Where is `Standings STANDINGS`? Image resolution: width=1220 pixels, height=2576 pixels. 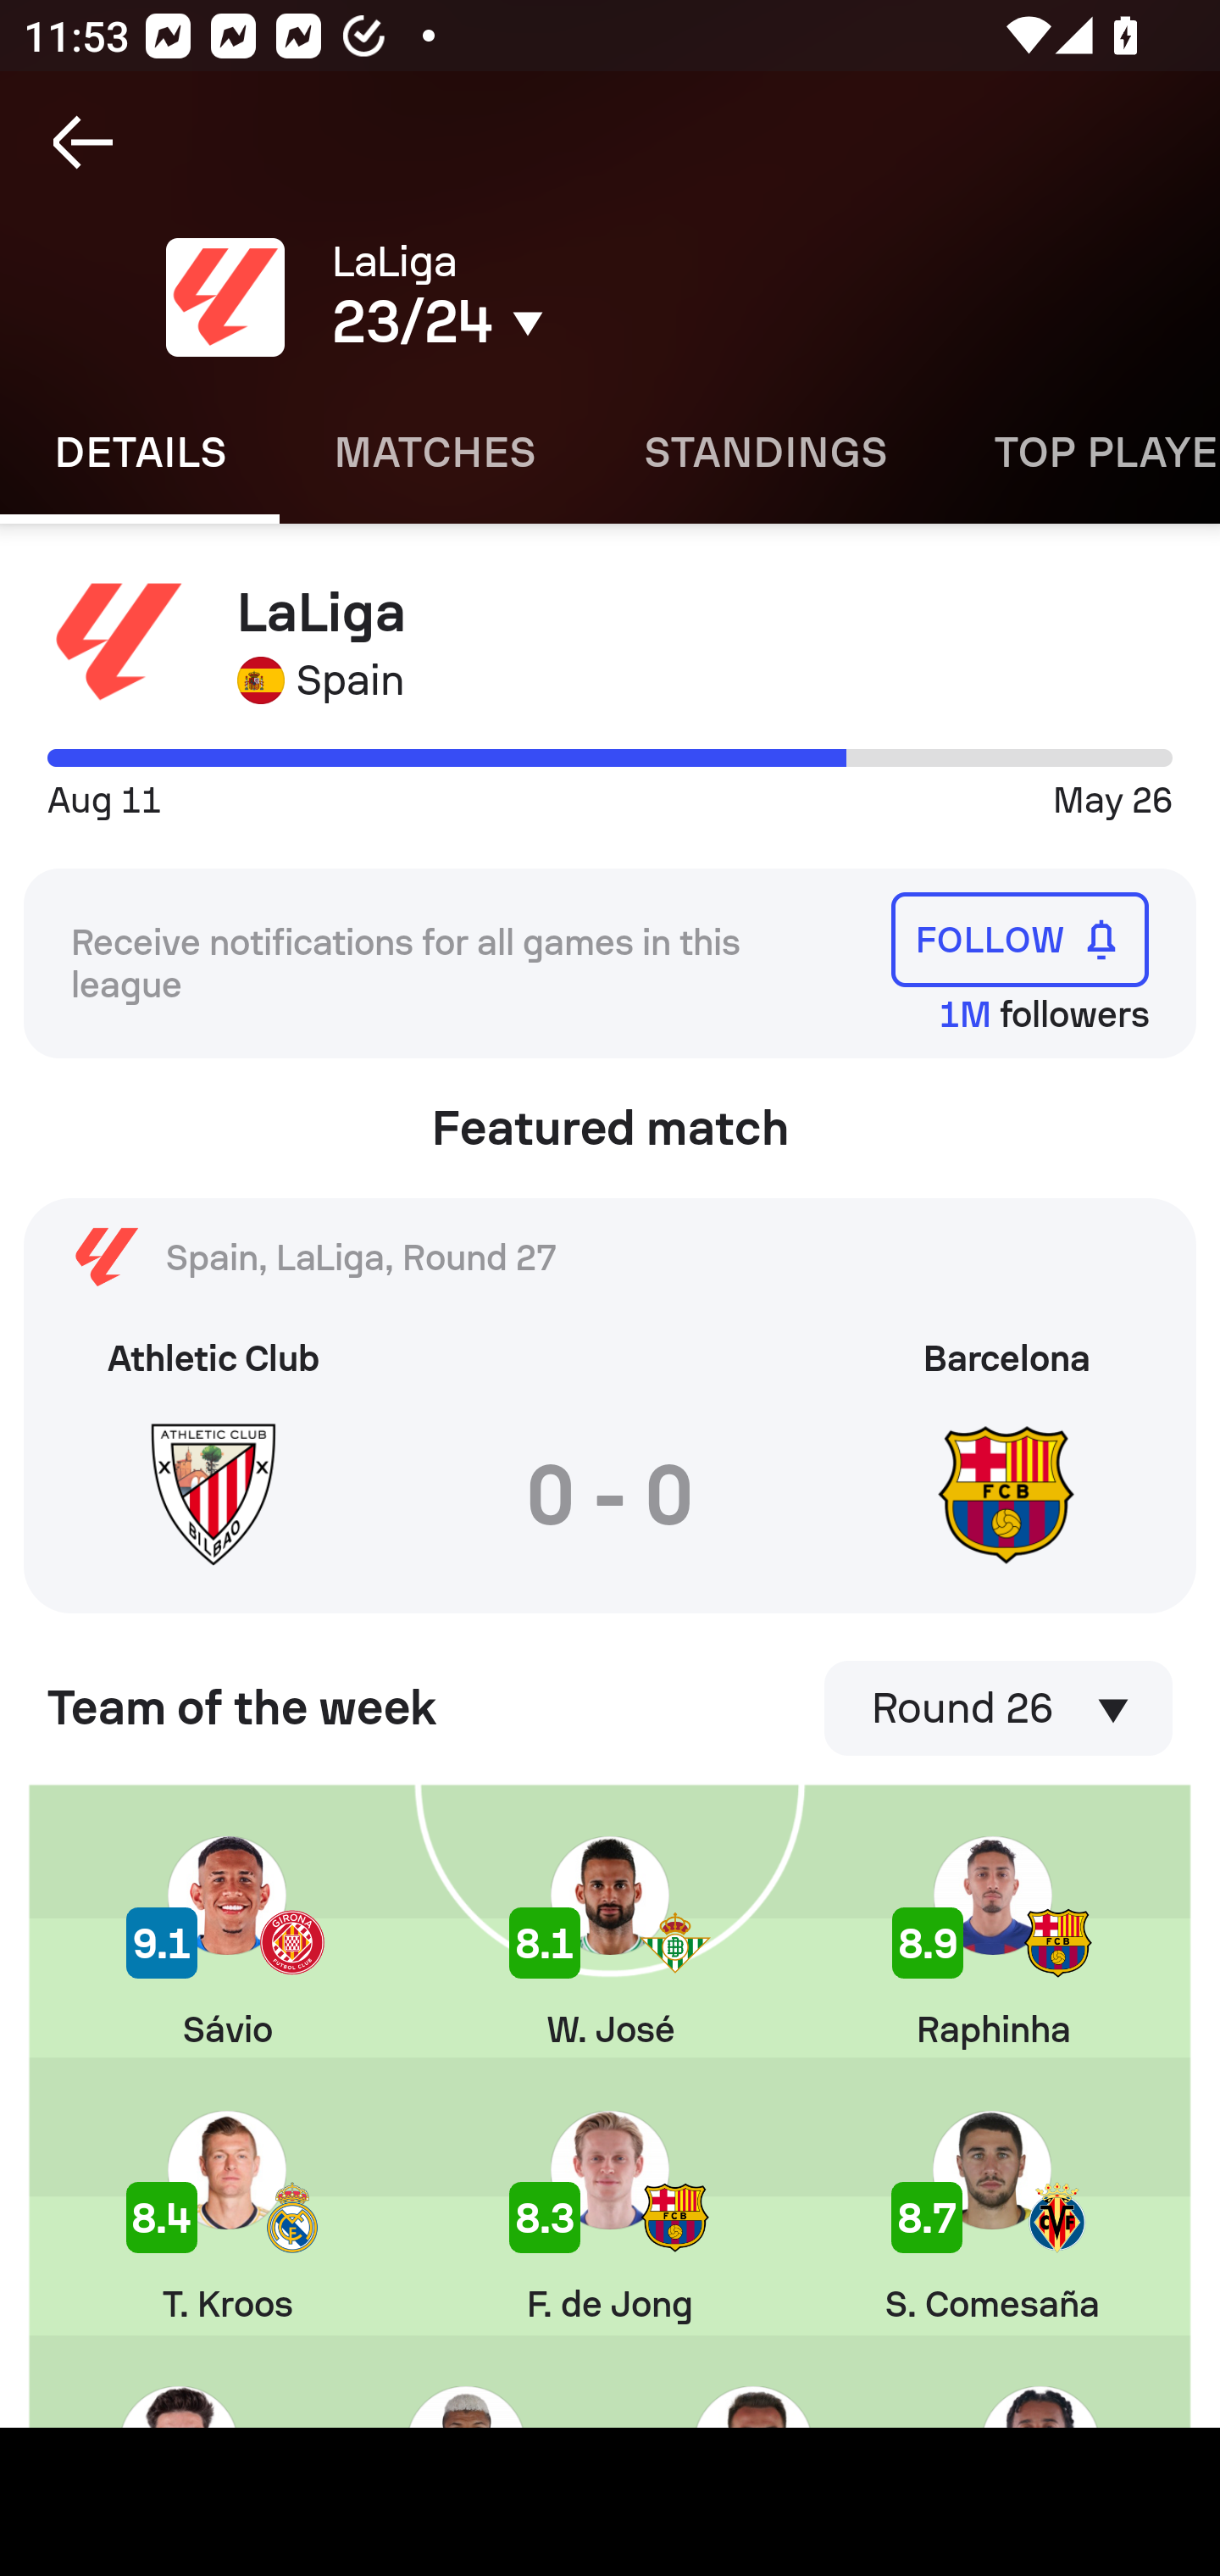 Standings STANDINGS is located at coordinates (764, 452).